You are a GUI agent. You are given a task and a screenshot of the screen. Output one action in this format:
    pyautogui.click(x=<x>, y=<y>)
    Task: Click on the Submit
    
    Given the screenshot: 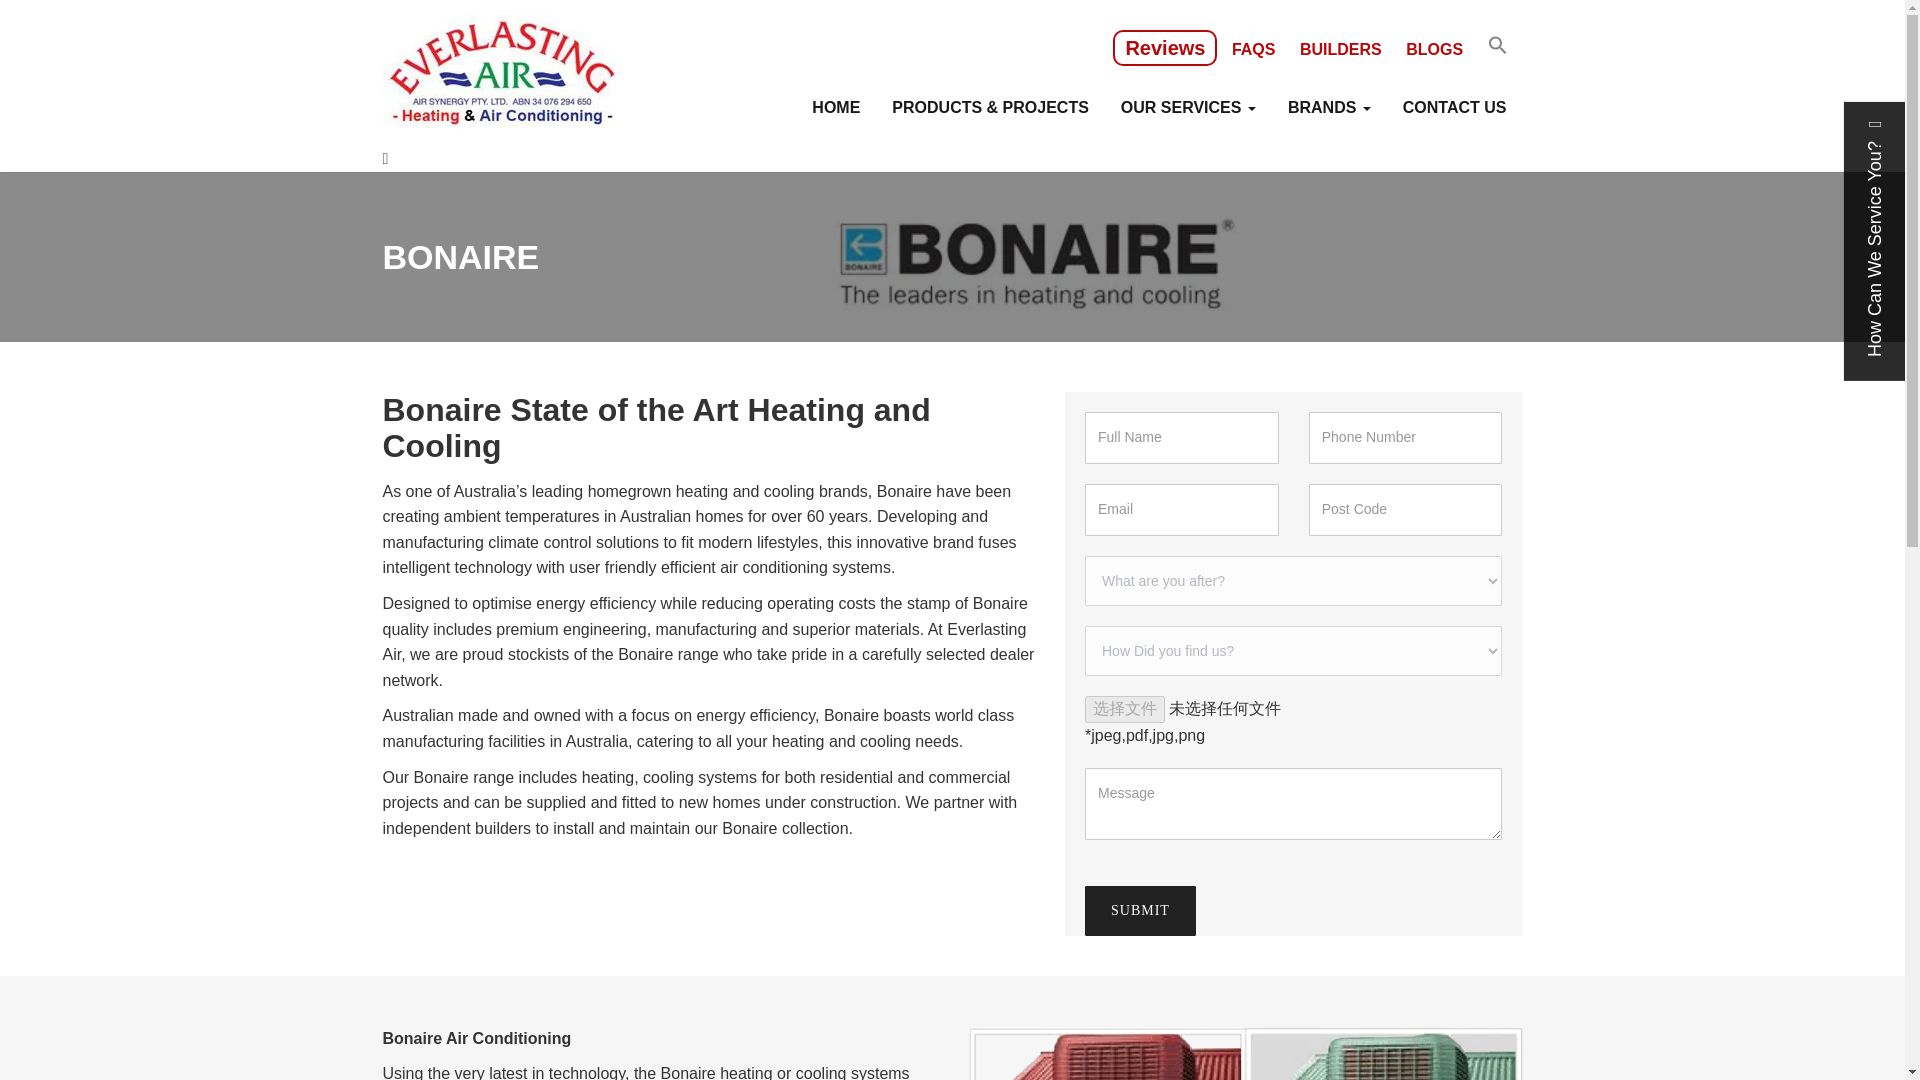 What is the action you would take?
    pyautogui.click(x=1140, y=910)
    